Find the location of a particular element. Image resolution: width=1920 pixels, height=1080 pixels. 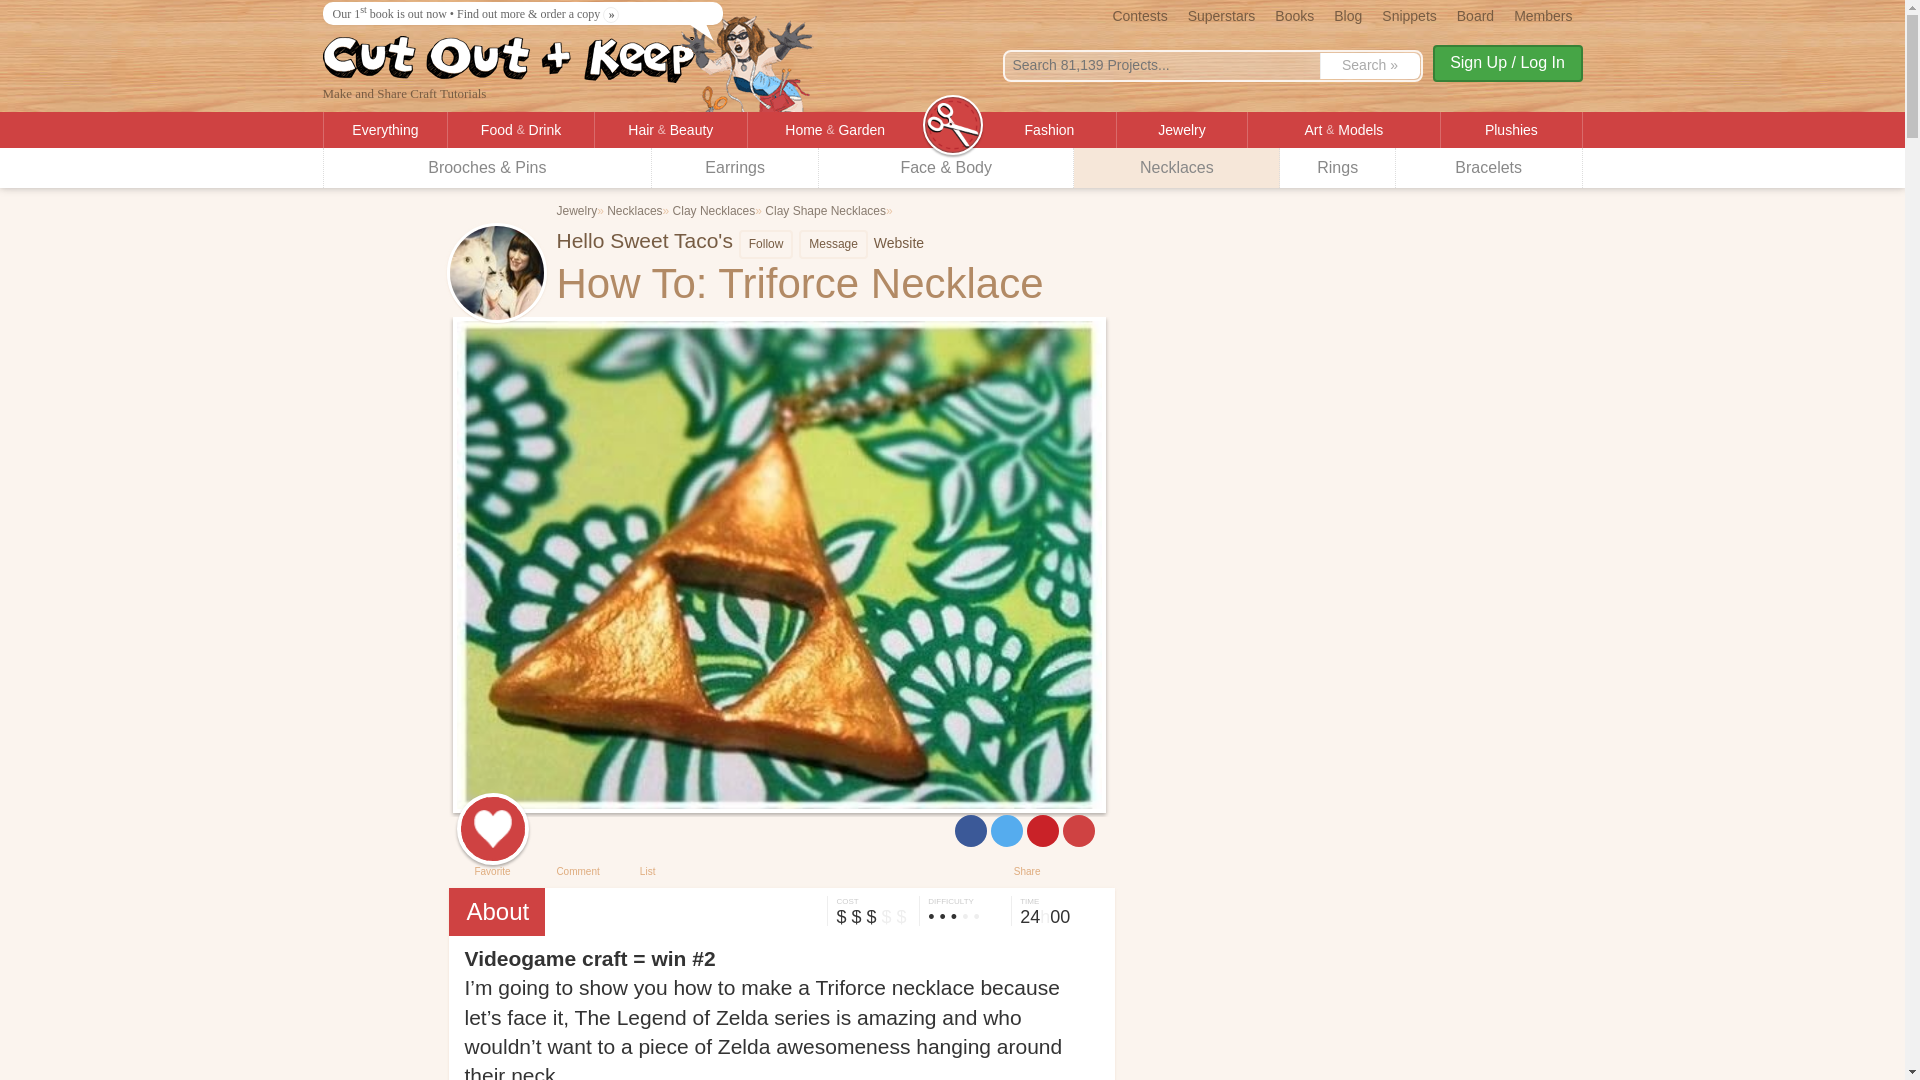

Share this project in an email is located at coordinates (1078, 830).